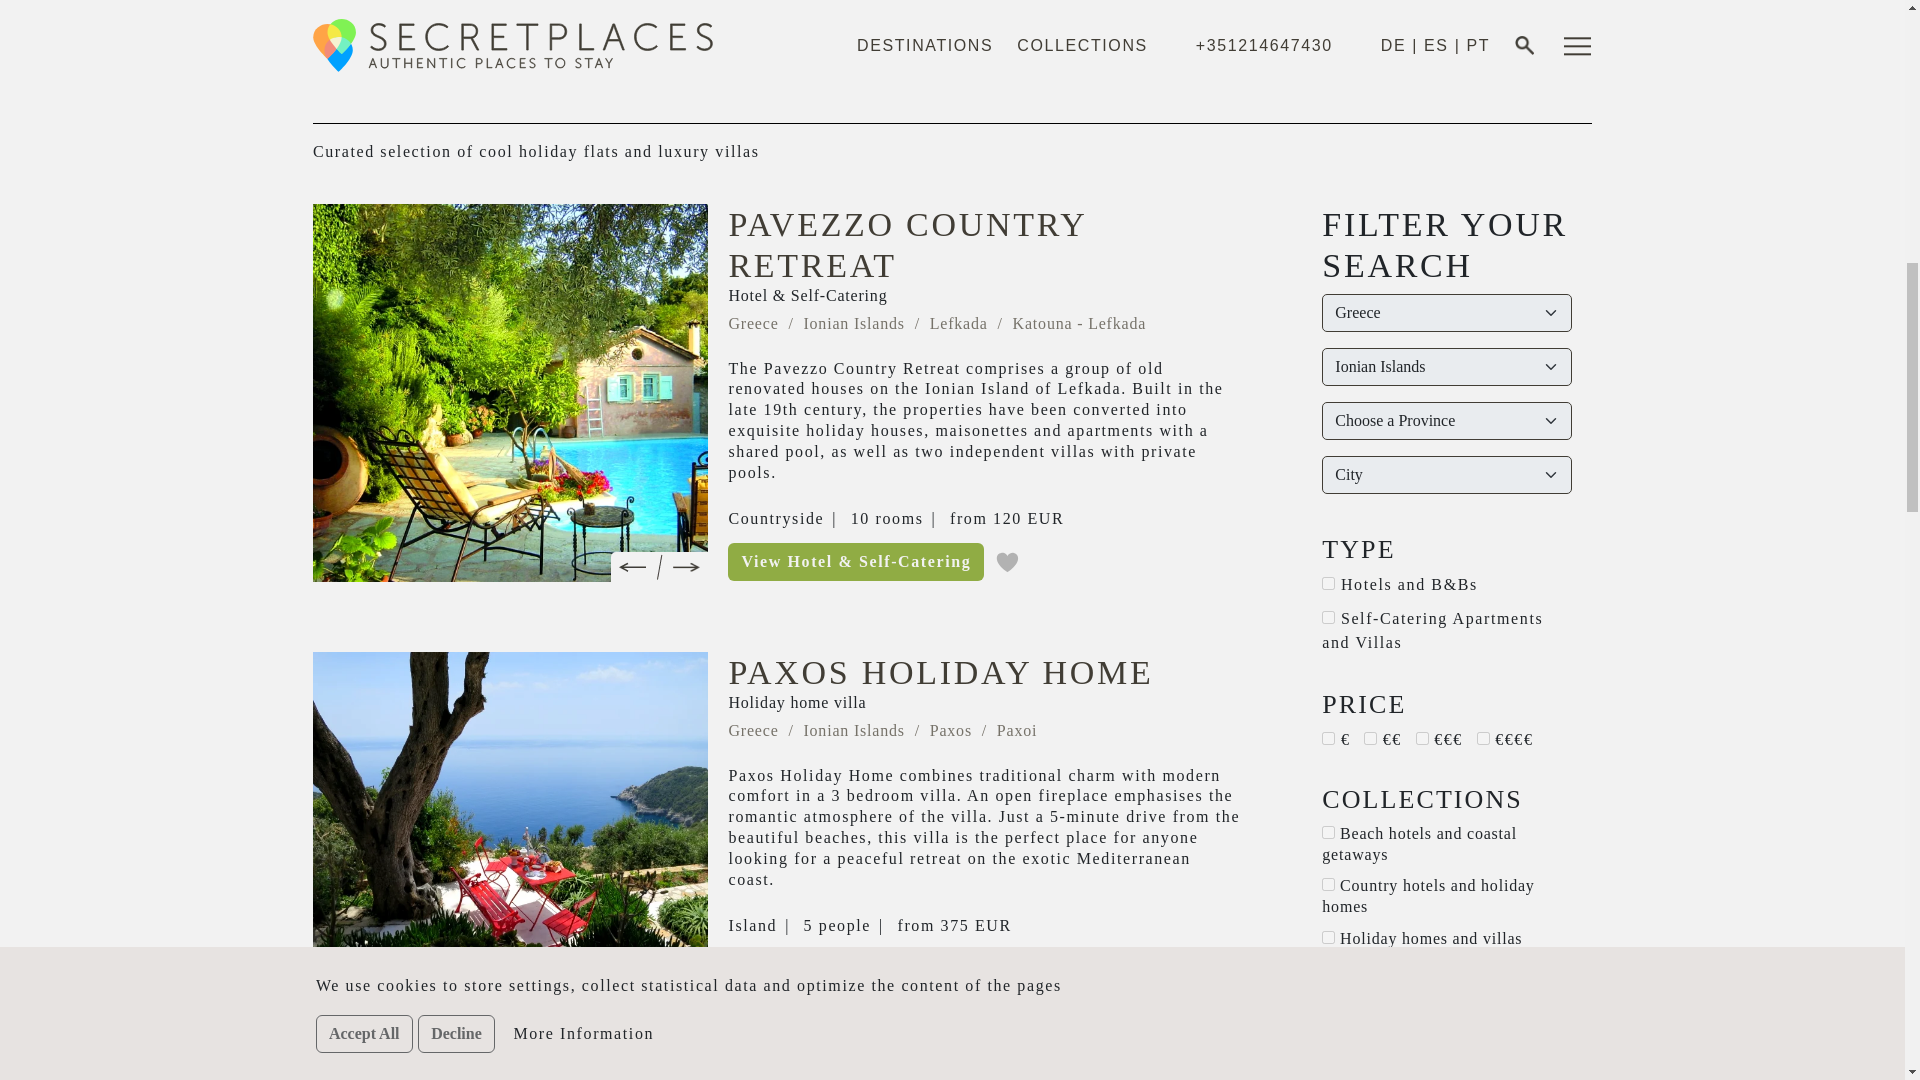 The height and width of the screenshot is (1080, 1920). Describe the element at coordinates (1328, 1000) in the screenshot. I see `15` at that location.